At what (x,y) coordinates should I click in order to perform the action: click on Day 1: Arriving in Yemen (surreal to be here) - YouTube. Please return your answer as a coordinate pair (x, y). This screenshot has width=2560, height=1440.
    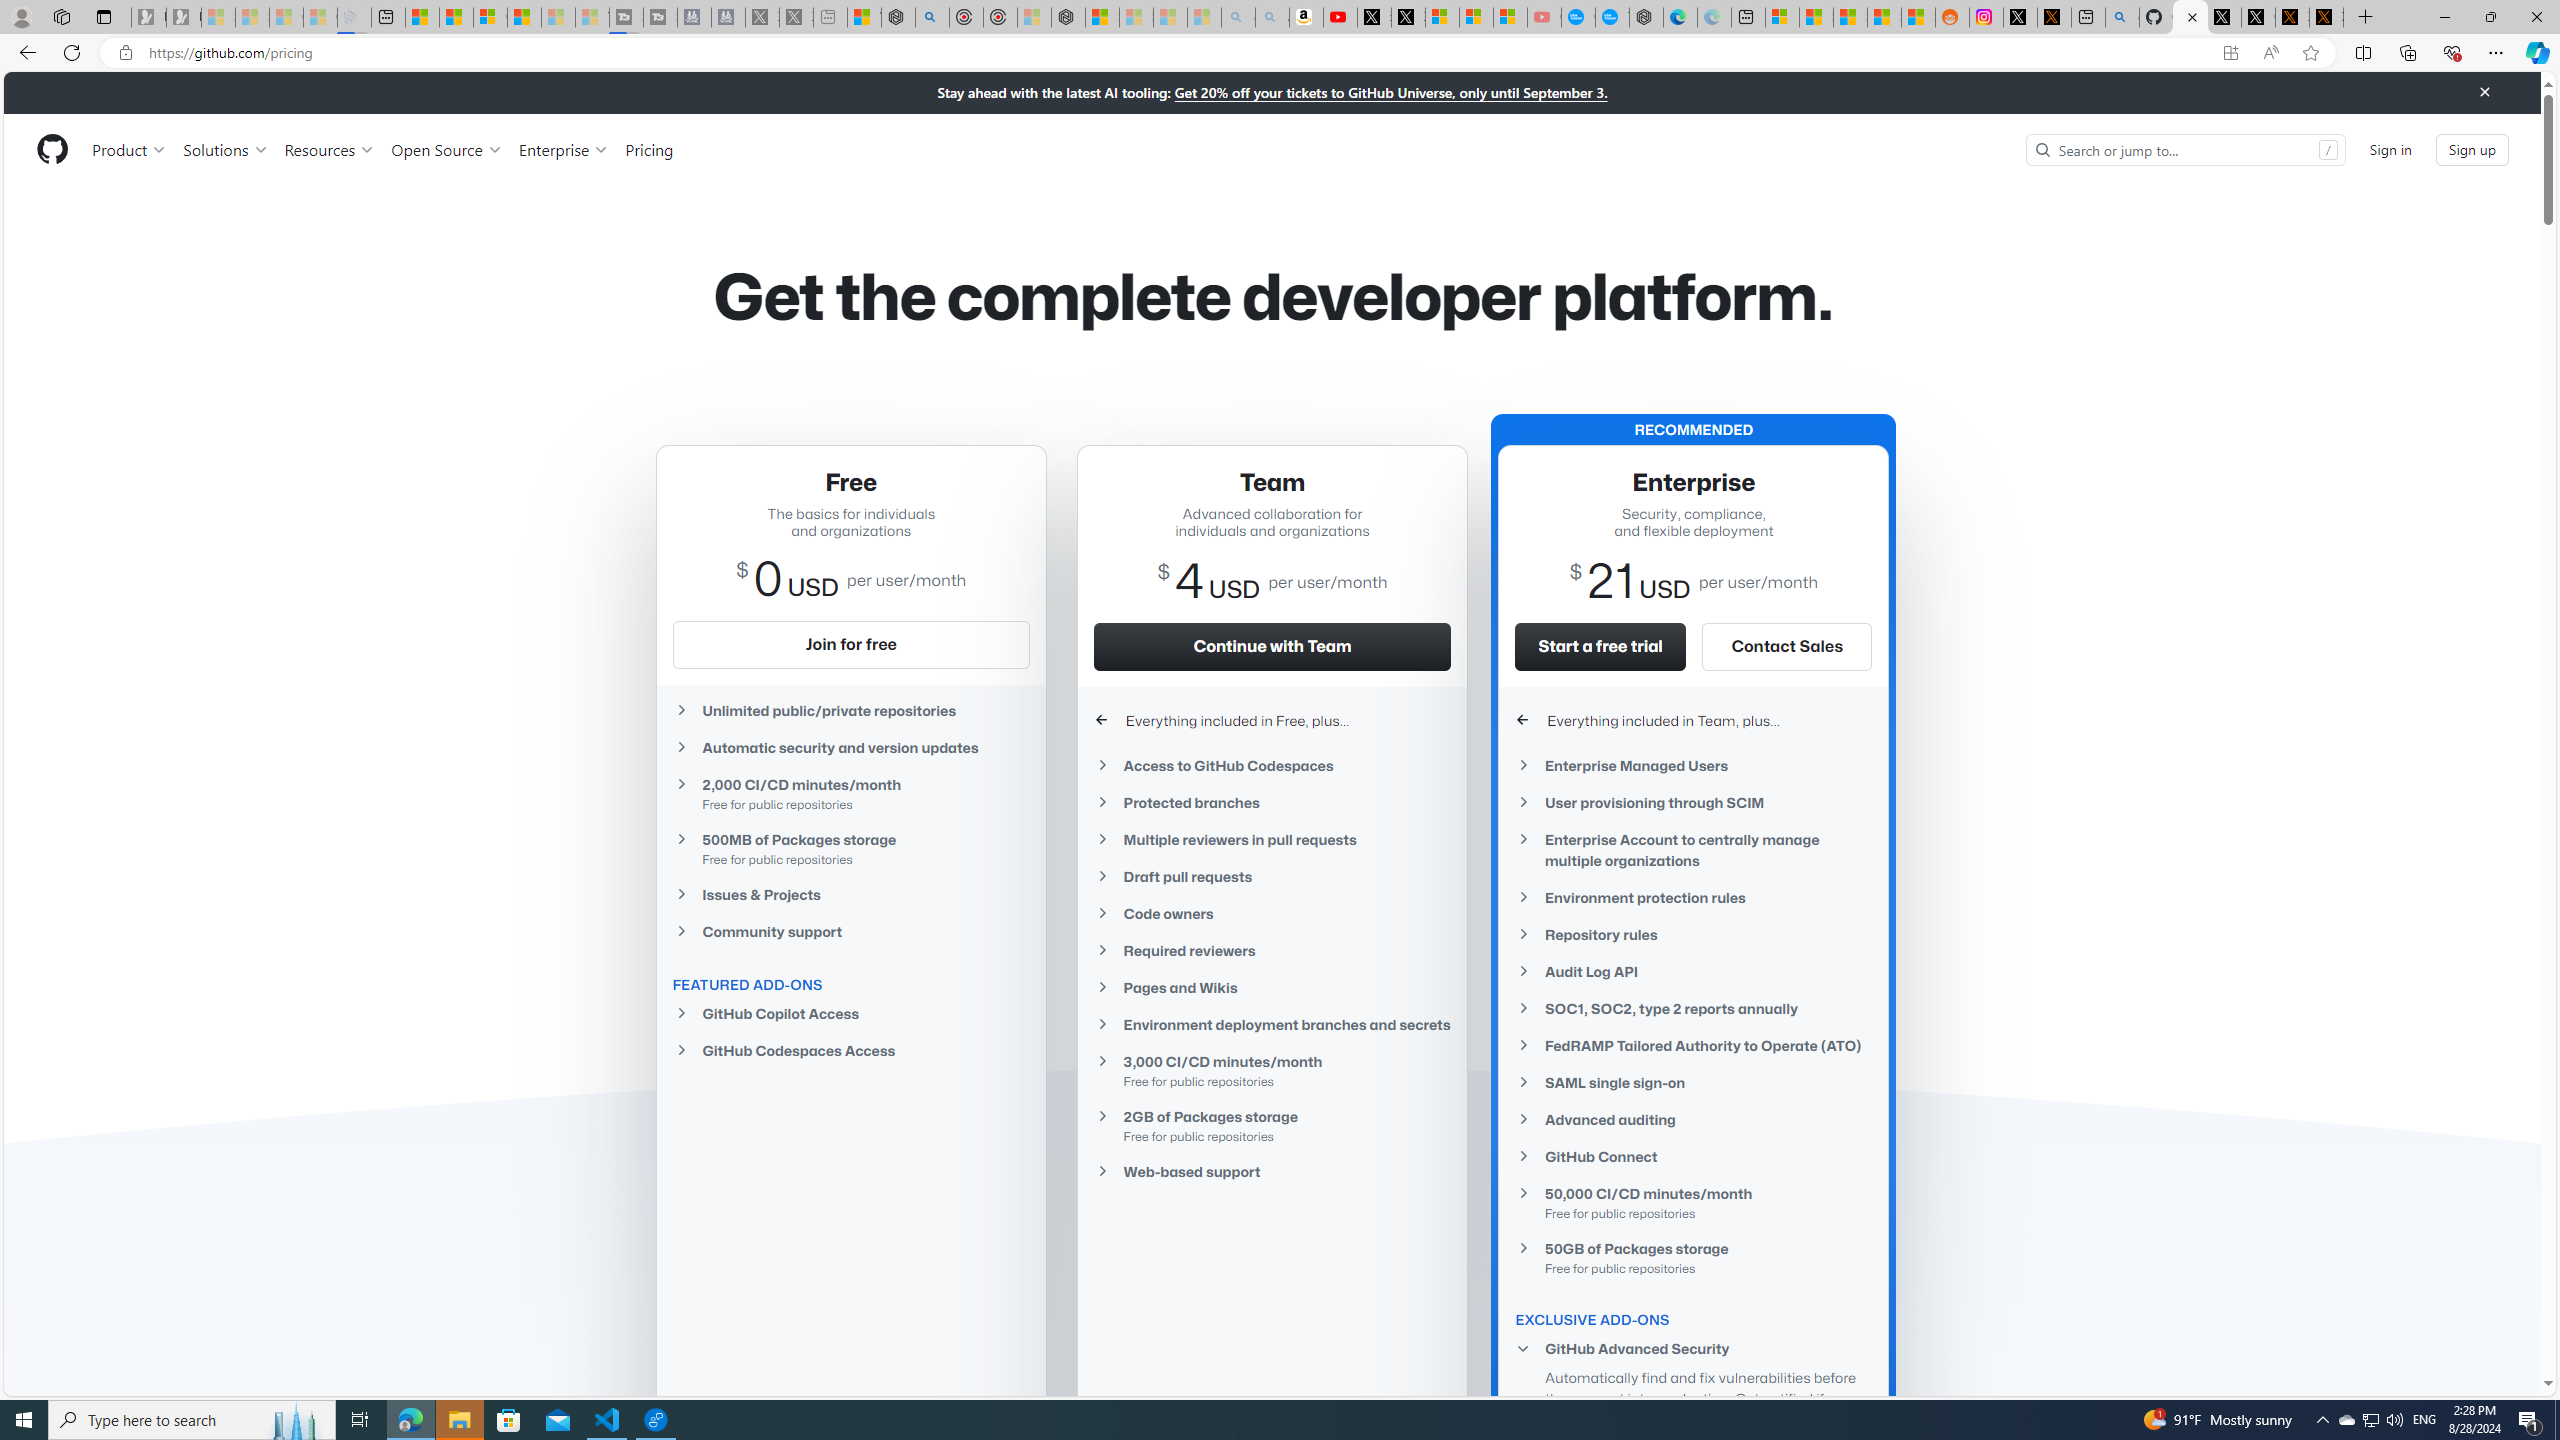
    Looking at the image, I should click on (1341, 17).